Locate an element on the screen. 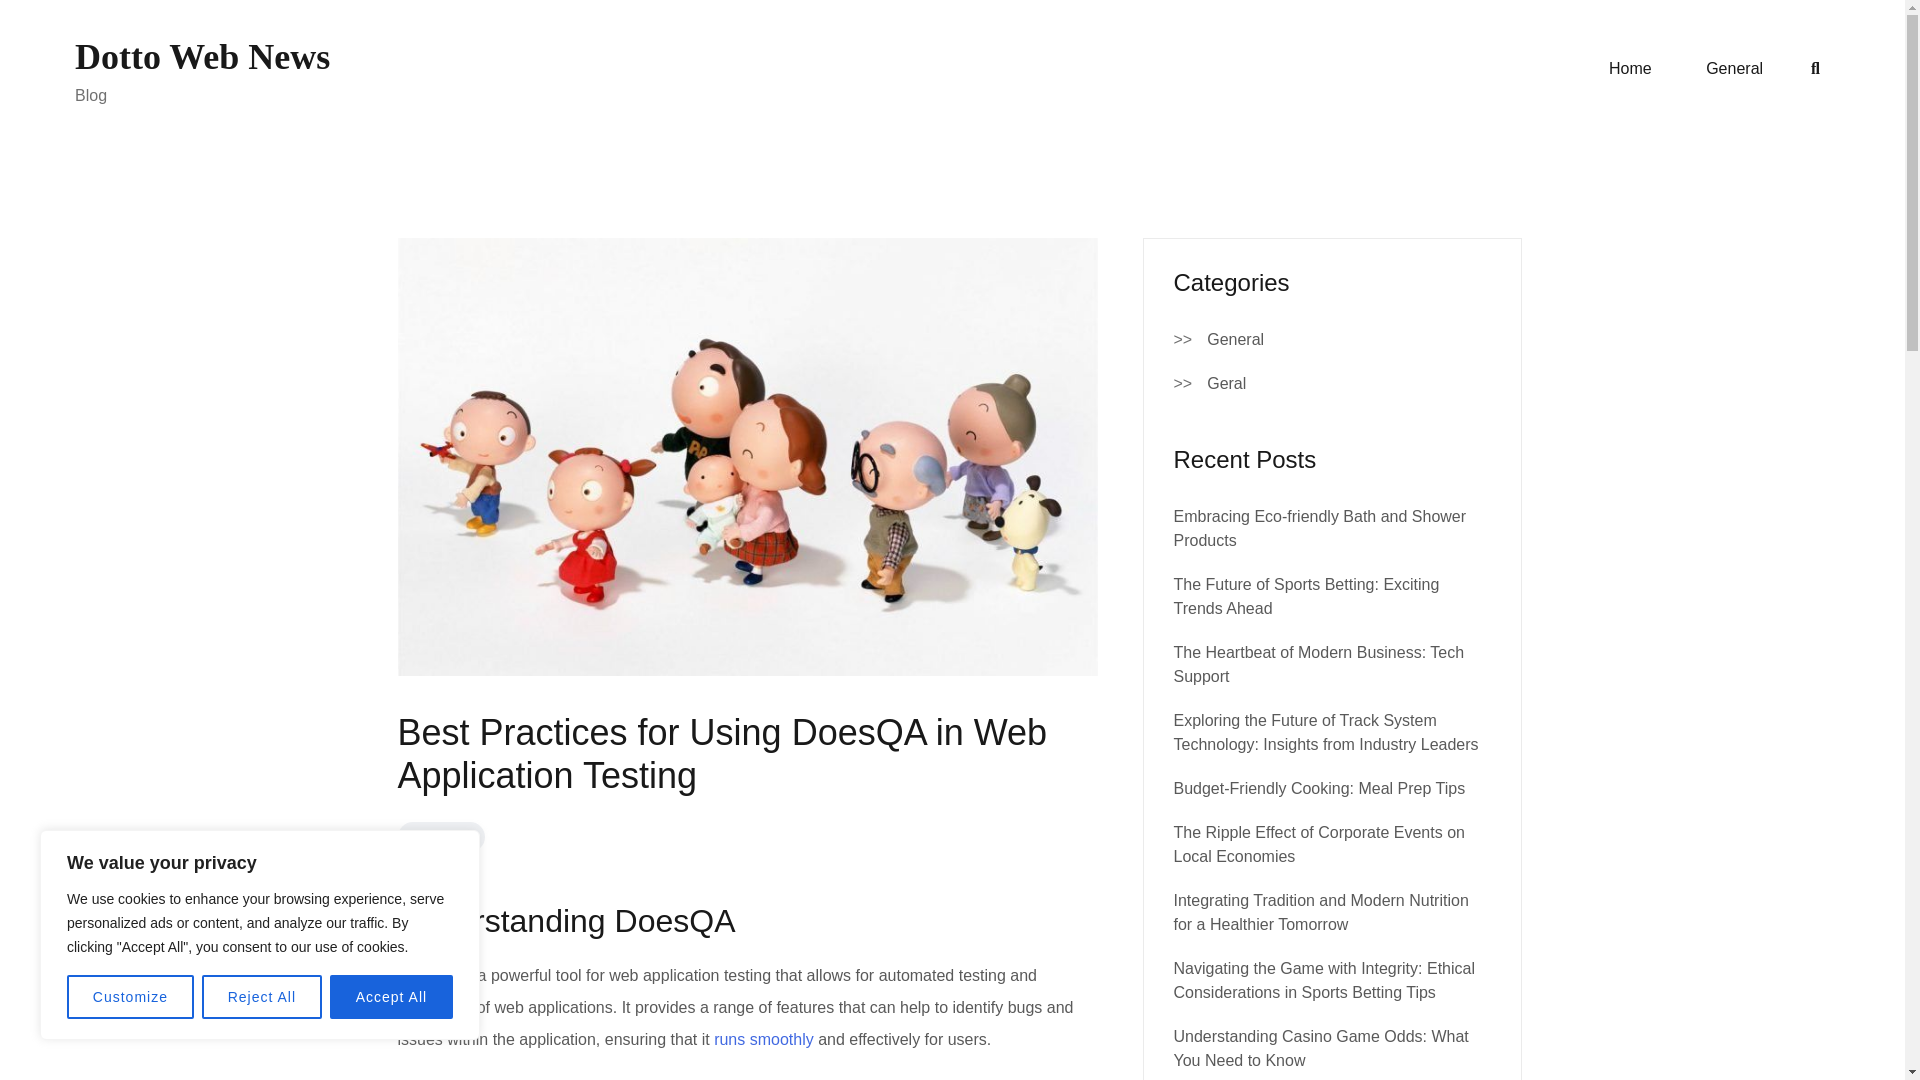 This screenshot has width=1920, height=1080. Geral is located at coordinates (1226, 384).